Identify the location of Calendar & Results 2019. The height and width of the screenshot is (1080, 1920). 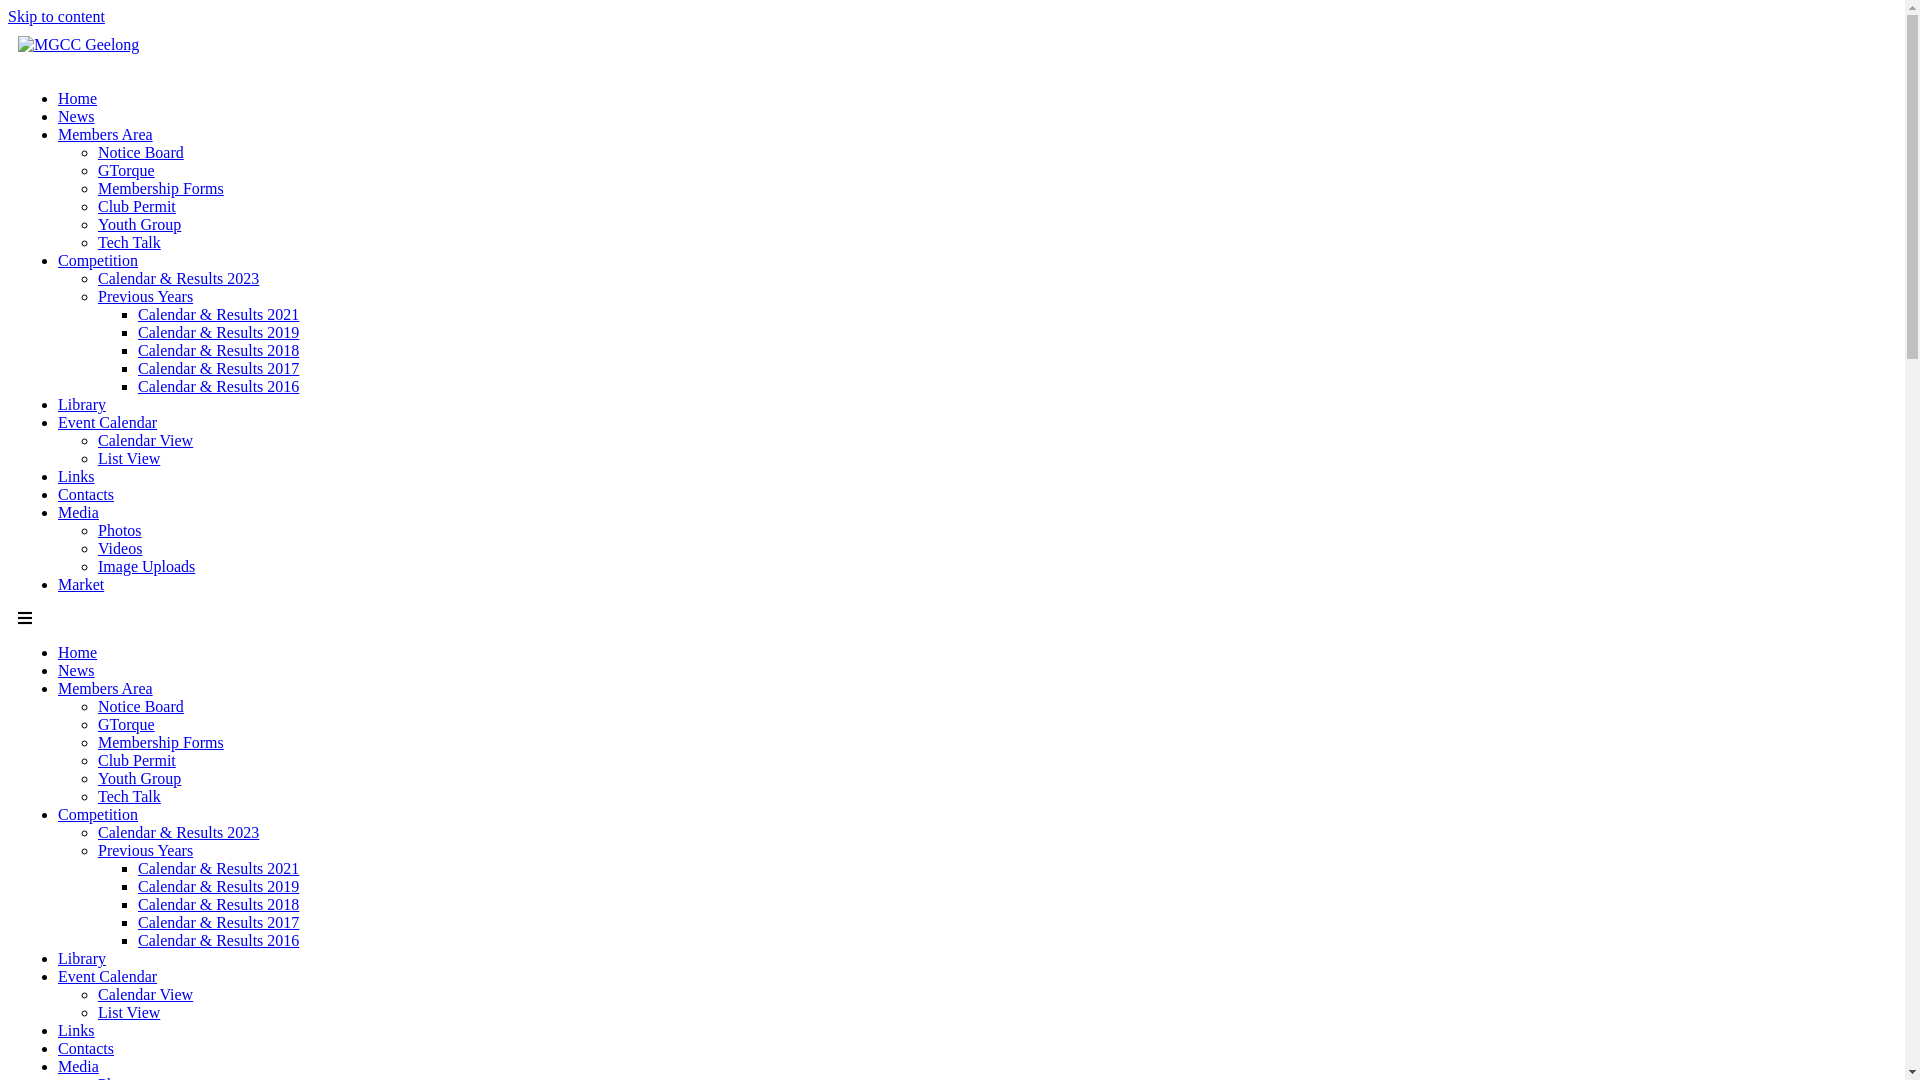
(218, 332).